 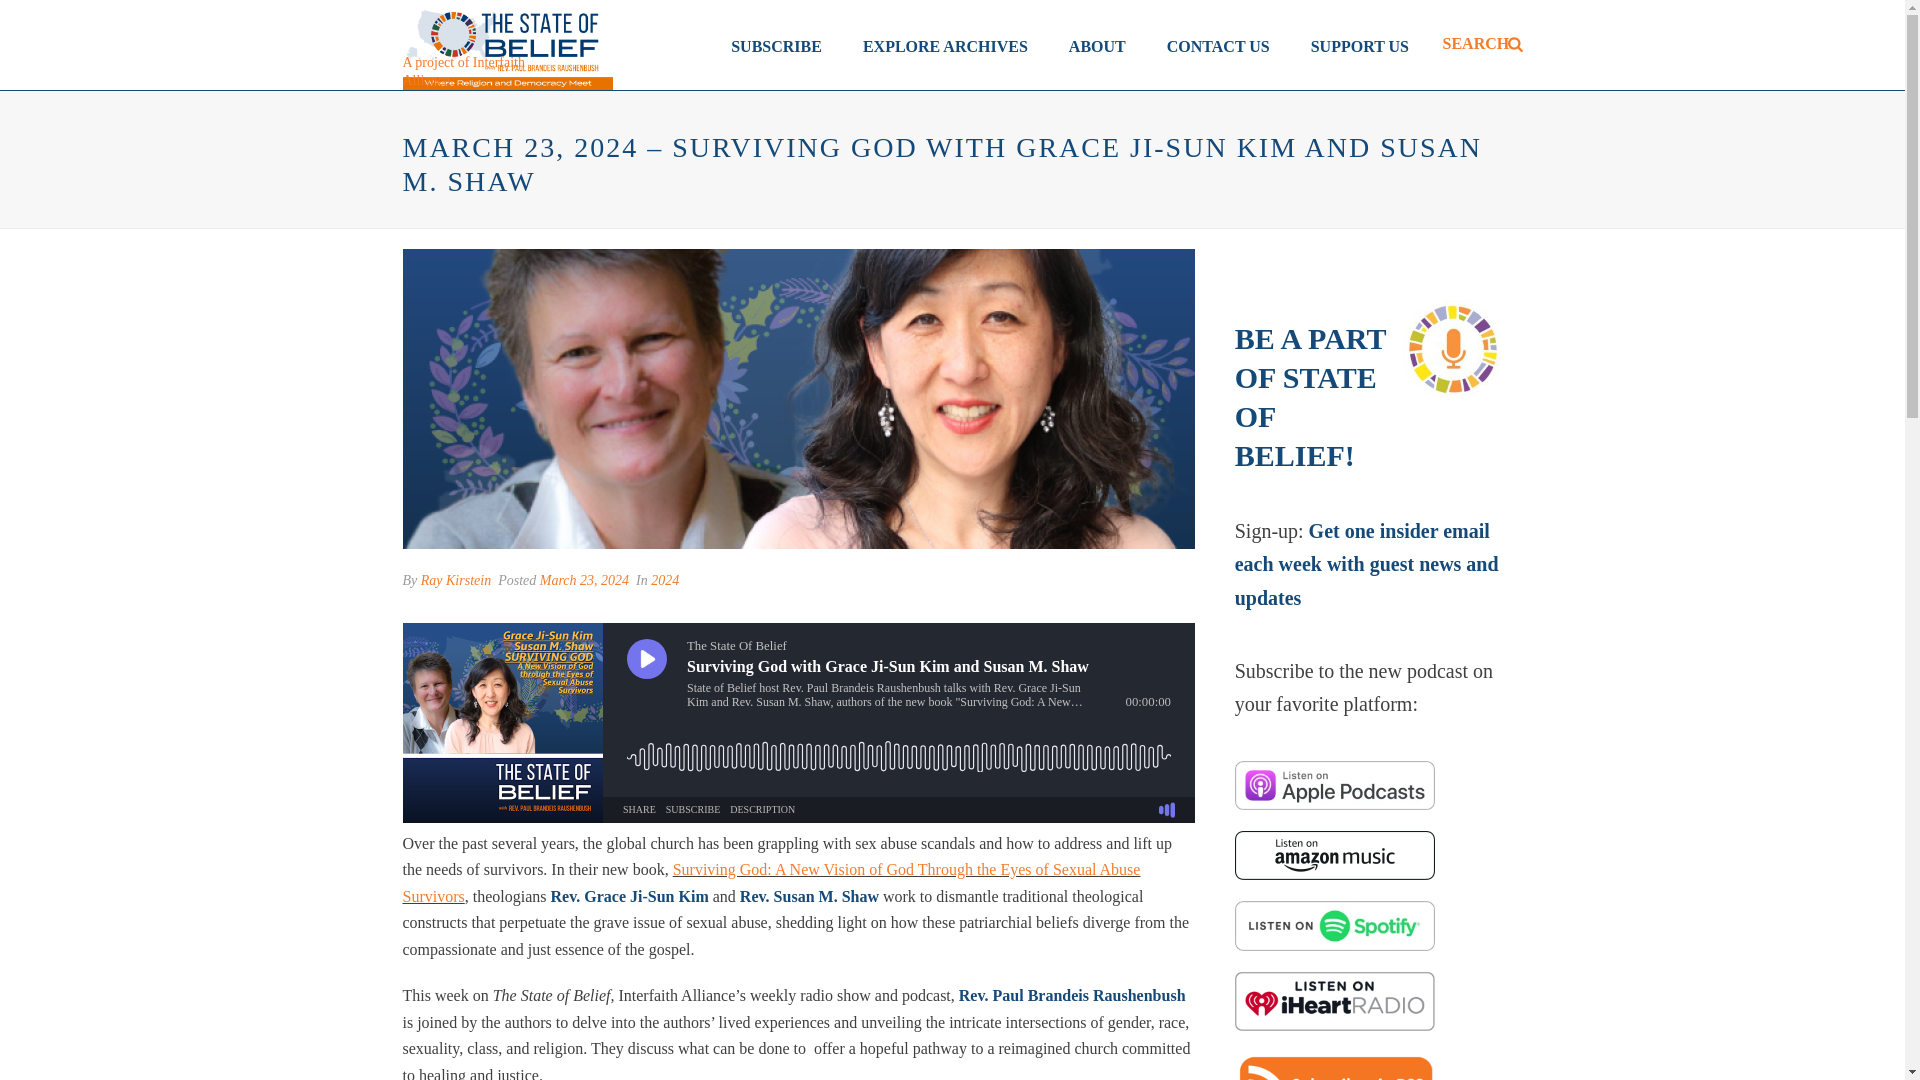 What do you see at coordinates (456, 580) in the screenshot?
I see `Ray Kirstein` at bounding box center [456, 580].